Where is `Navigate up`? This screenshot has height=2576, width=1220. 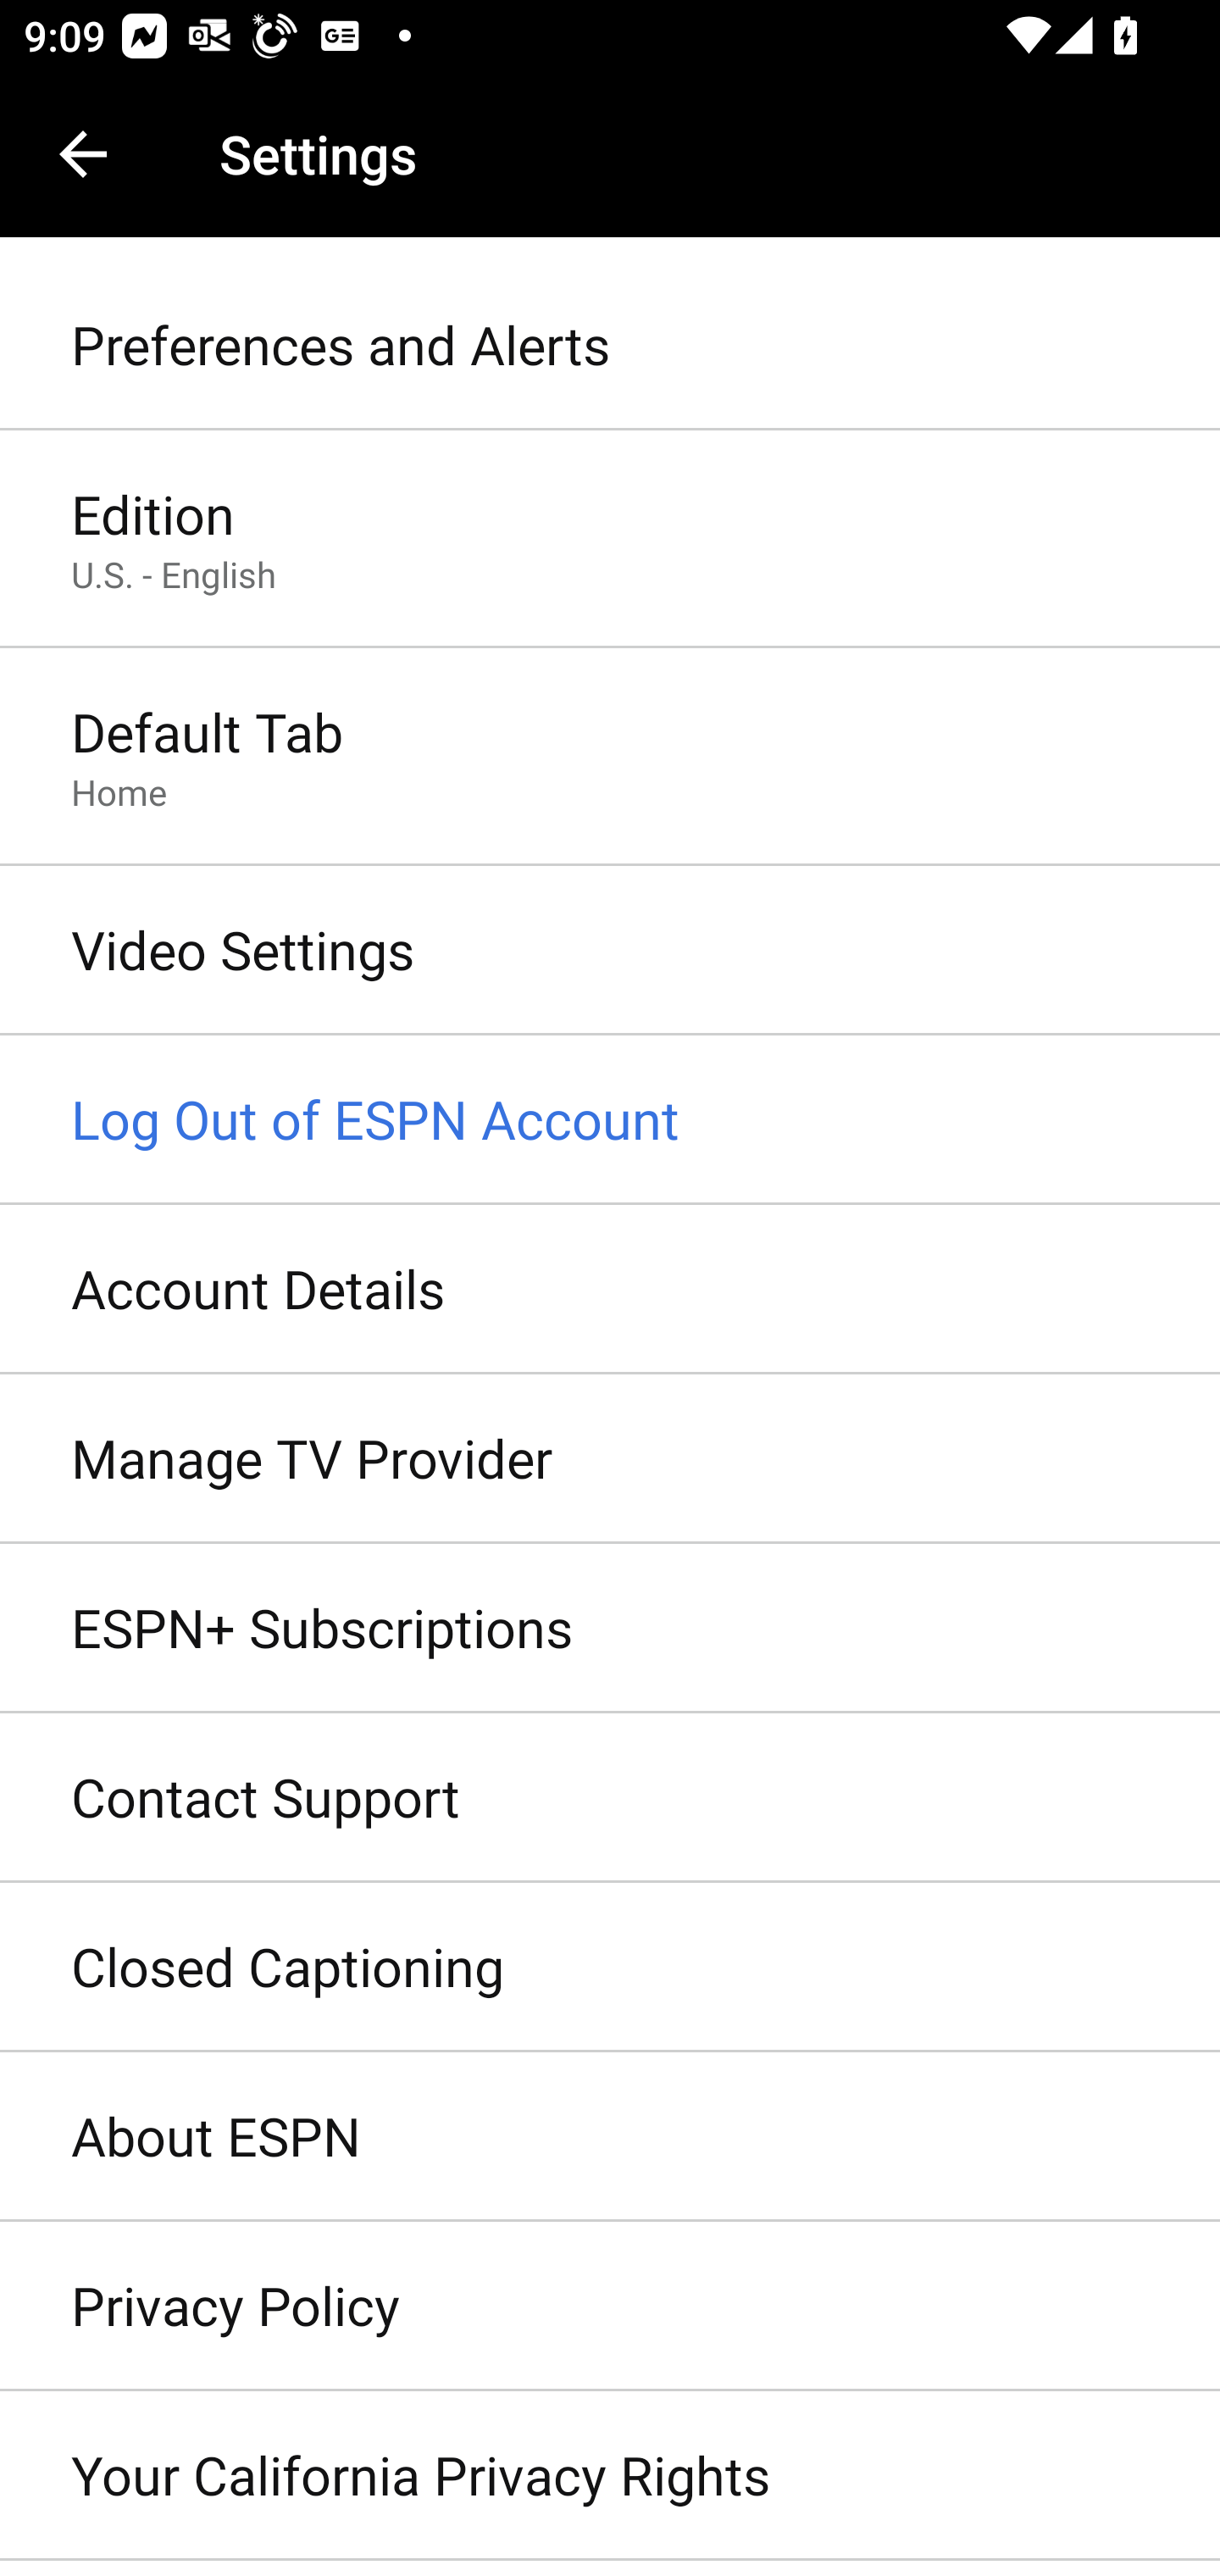
Navigate up is located at coordinates (83, 154).